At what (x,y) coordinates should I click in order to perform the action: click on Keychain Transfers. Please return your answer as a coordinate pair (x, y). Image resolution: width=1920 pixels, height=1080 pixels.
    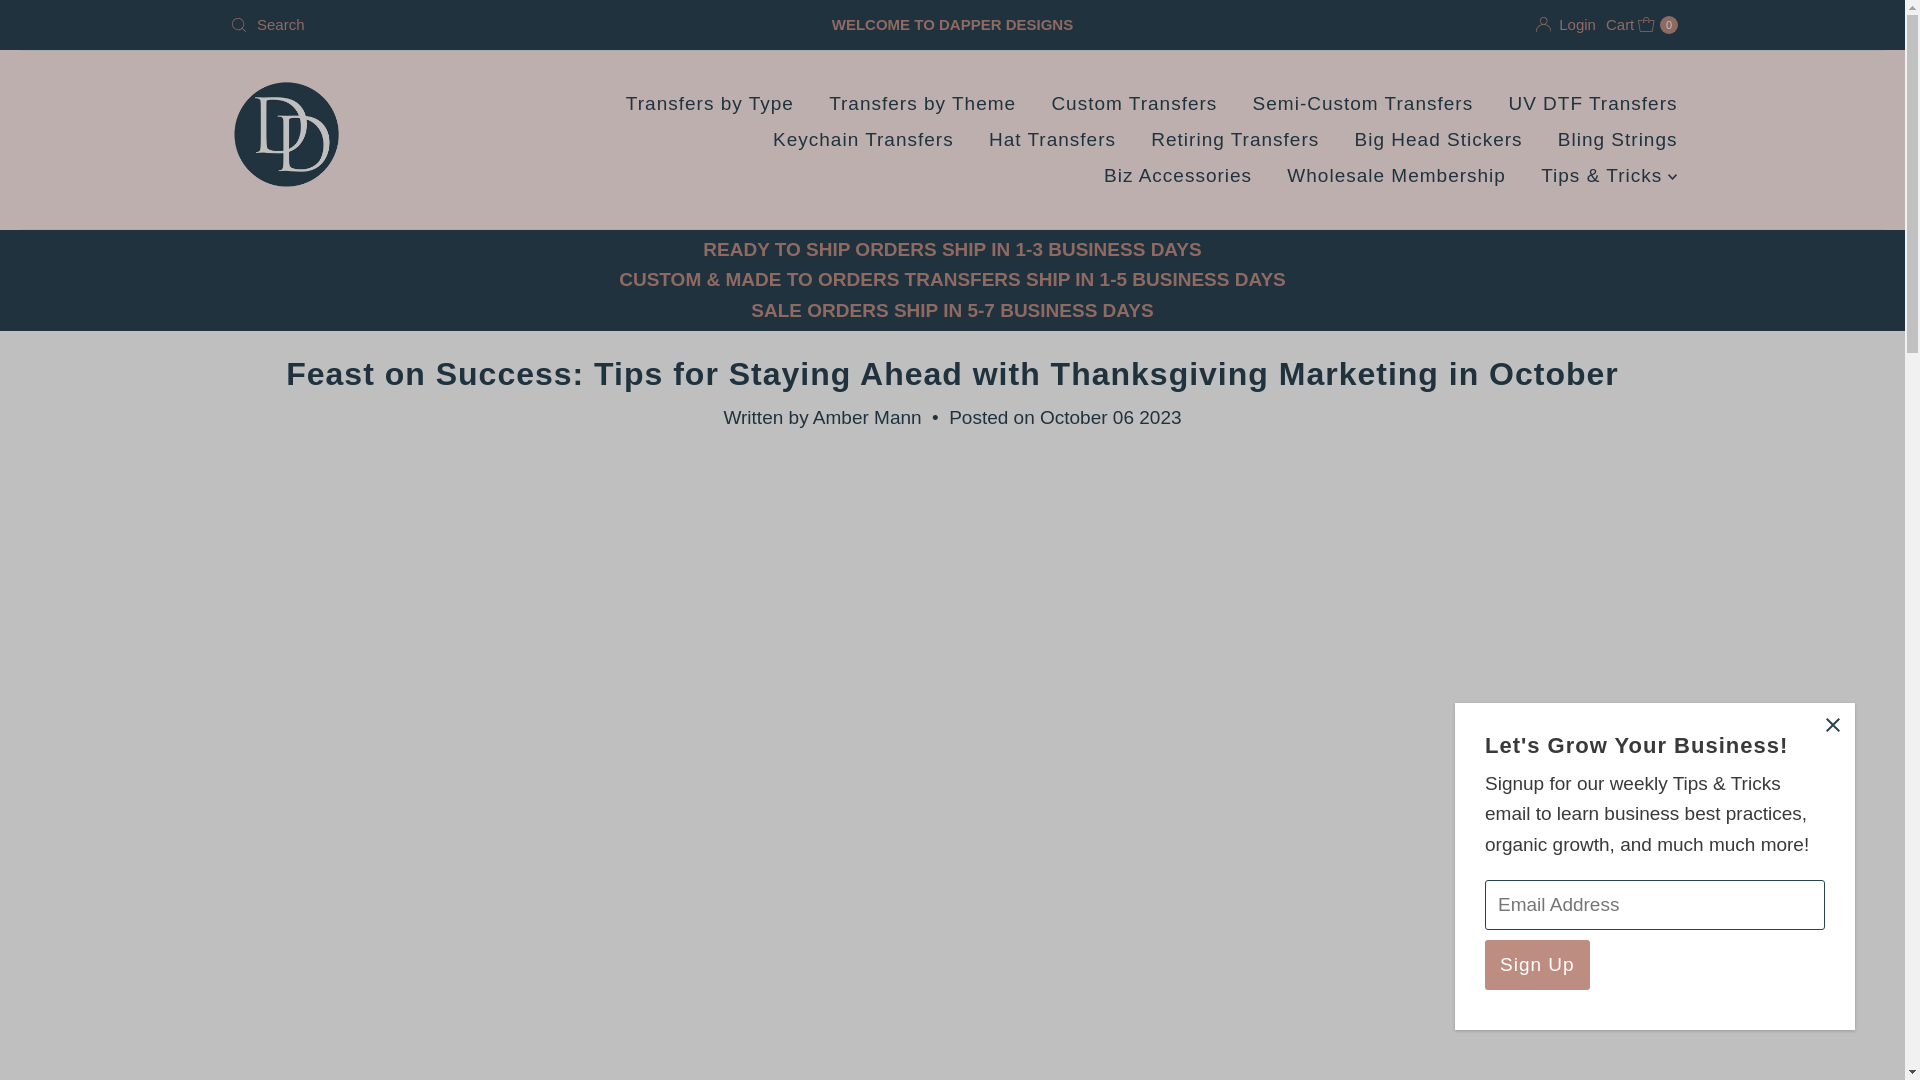
    Looking at the image, I should click on (864, 140).